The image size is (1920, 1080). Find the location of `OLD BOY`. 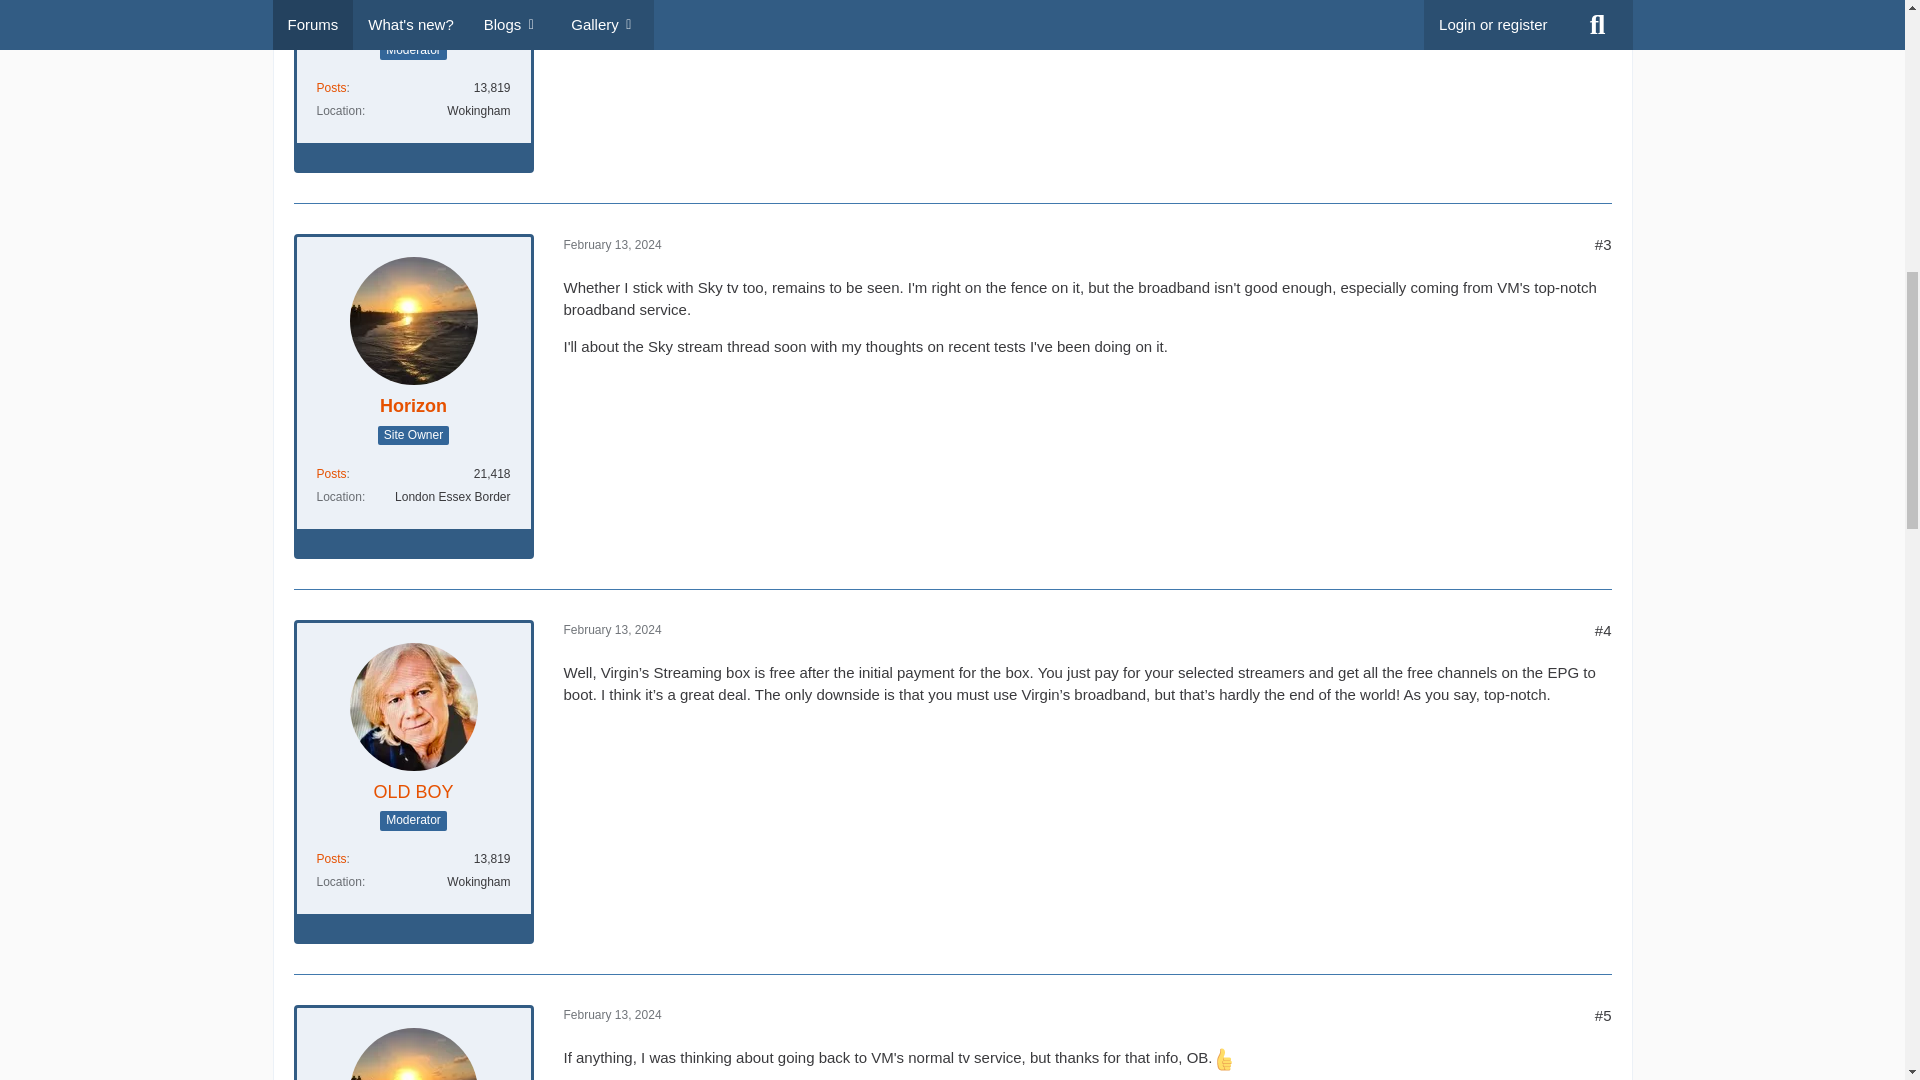

OLD BOY is located at coordinates (412, 792).